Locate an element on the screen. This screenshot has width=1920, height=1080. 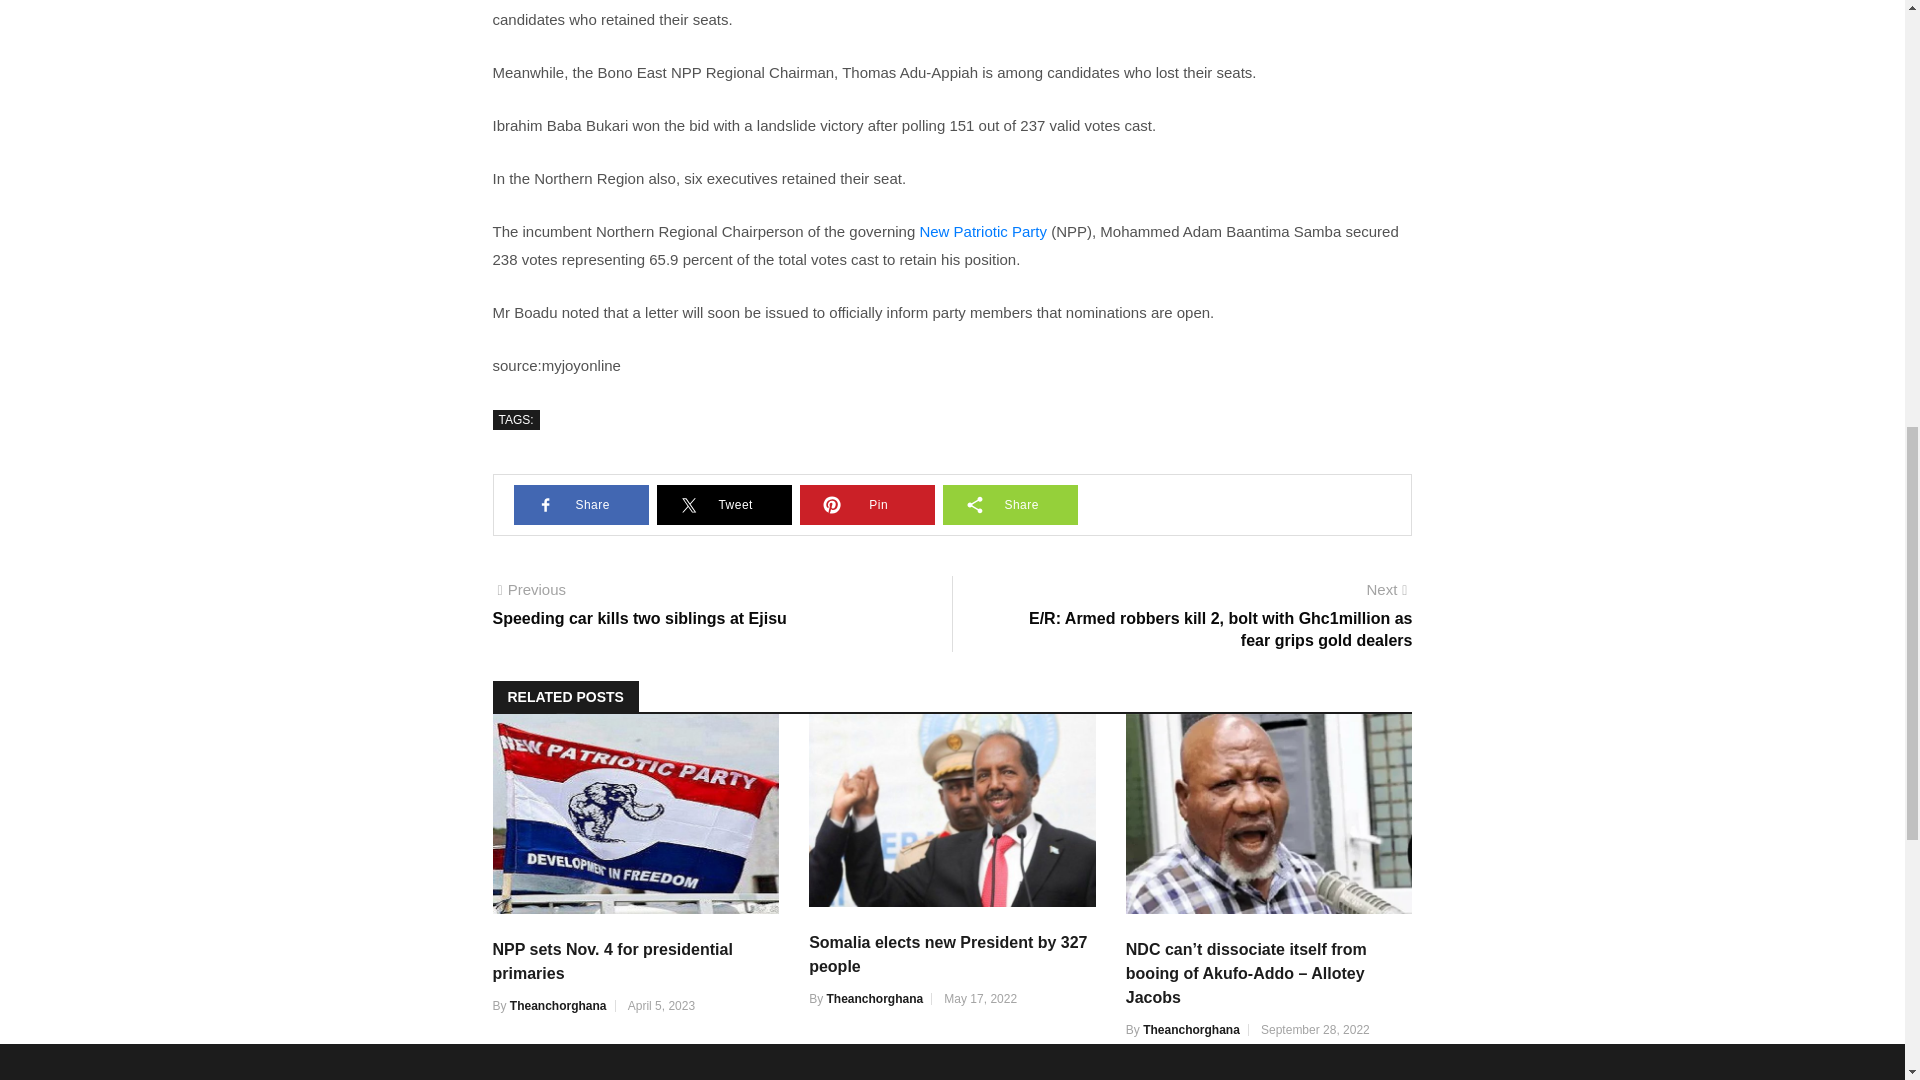
Theanchorghana is located at coordinates (874, 998).